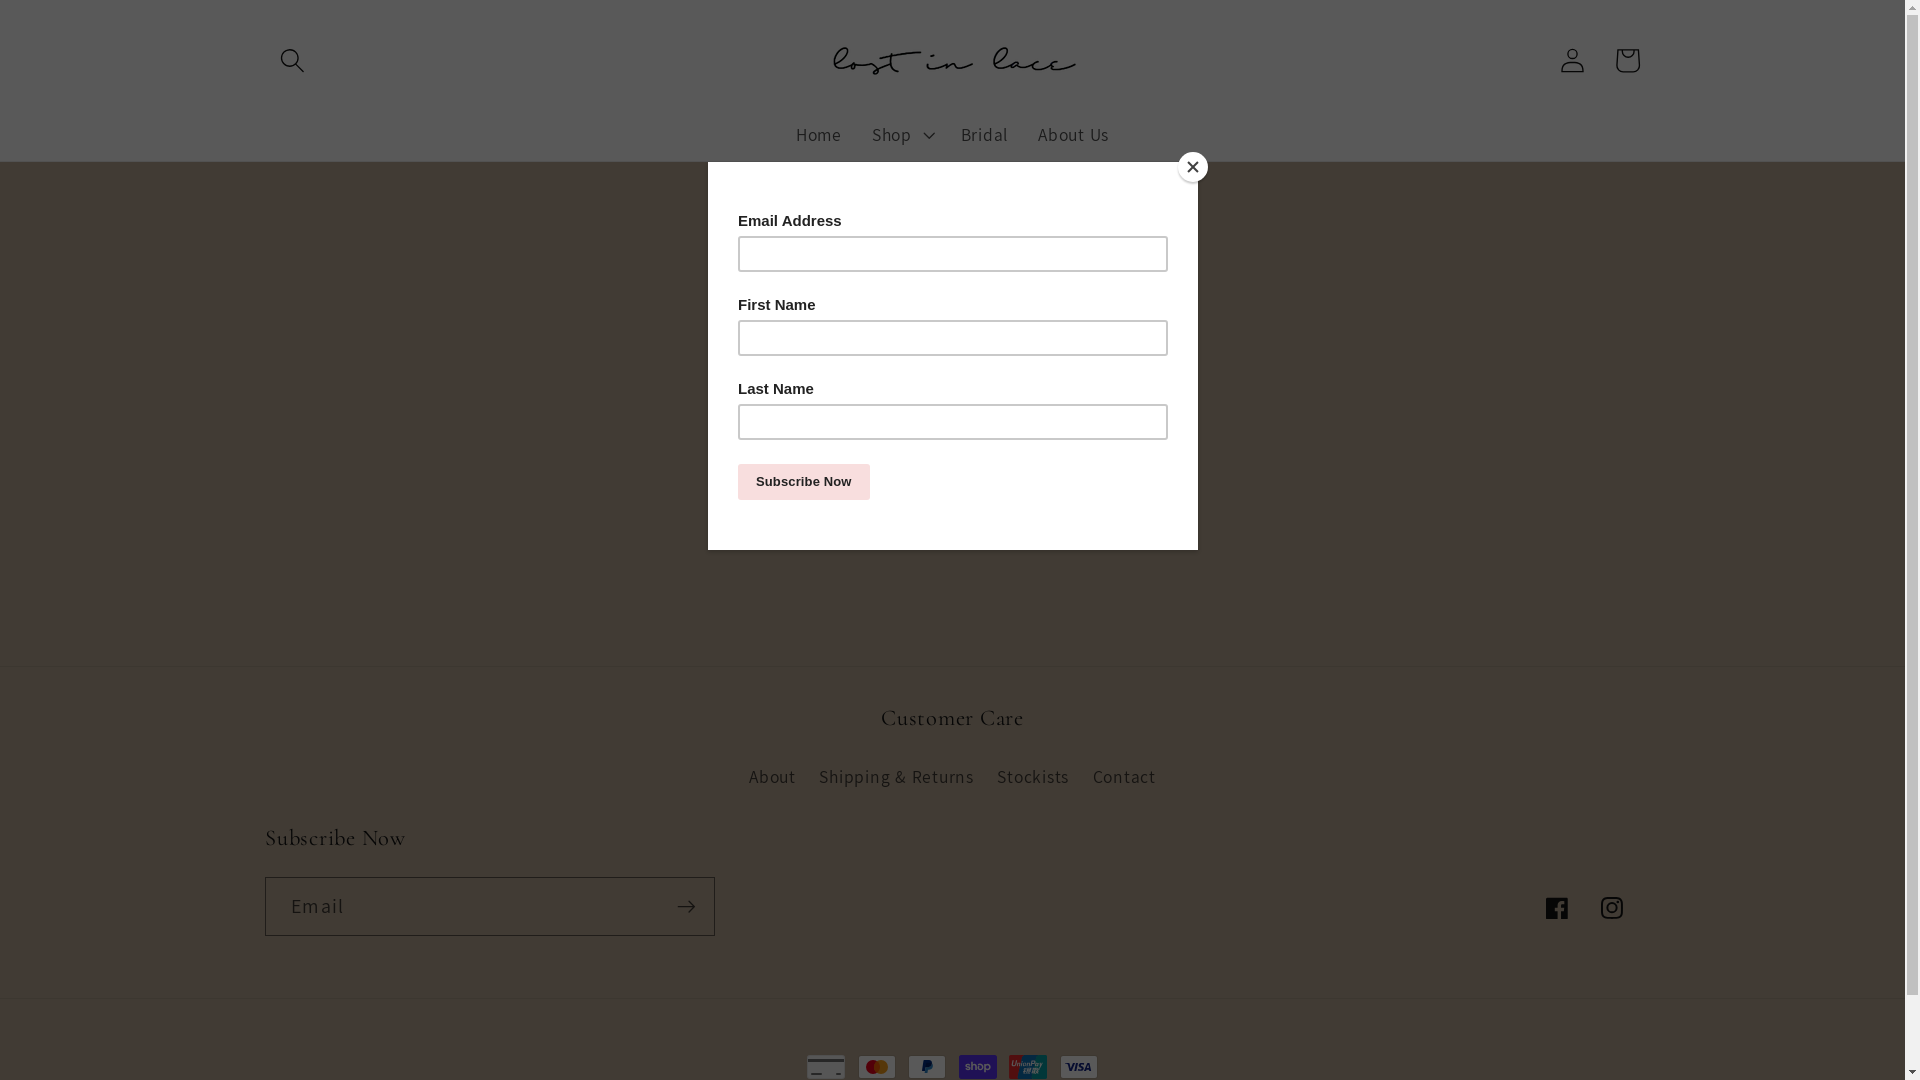  What do you see at coordinates (819, 135) in the screenshot?
I see `Home` at bounding box center [819, 135].